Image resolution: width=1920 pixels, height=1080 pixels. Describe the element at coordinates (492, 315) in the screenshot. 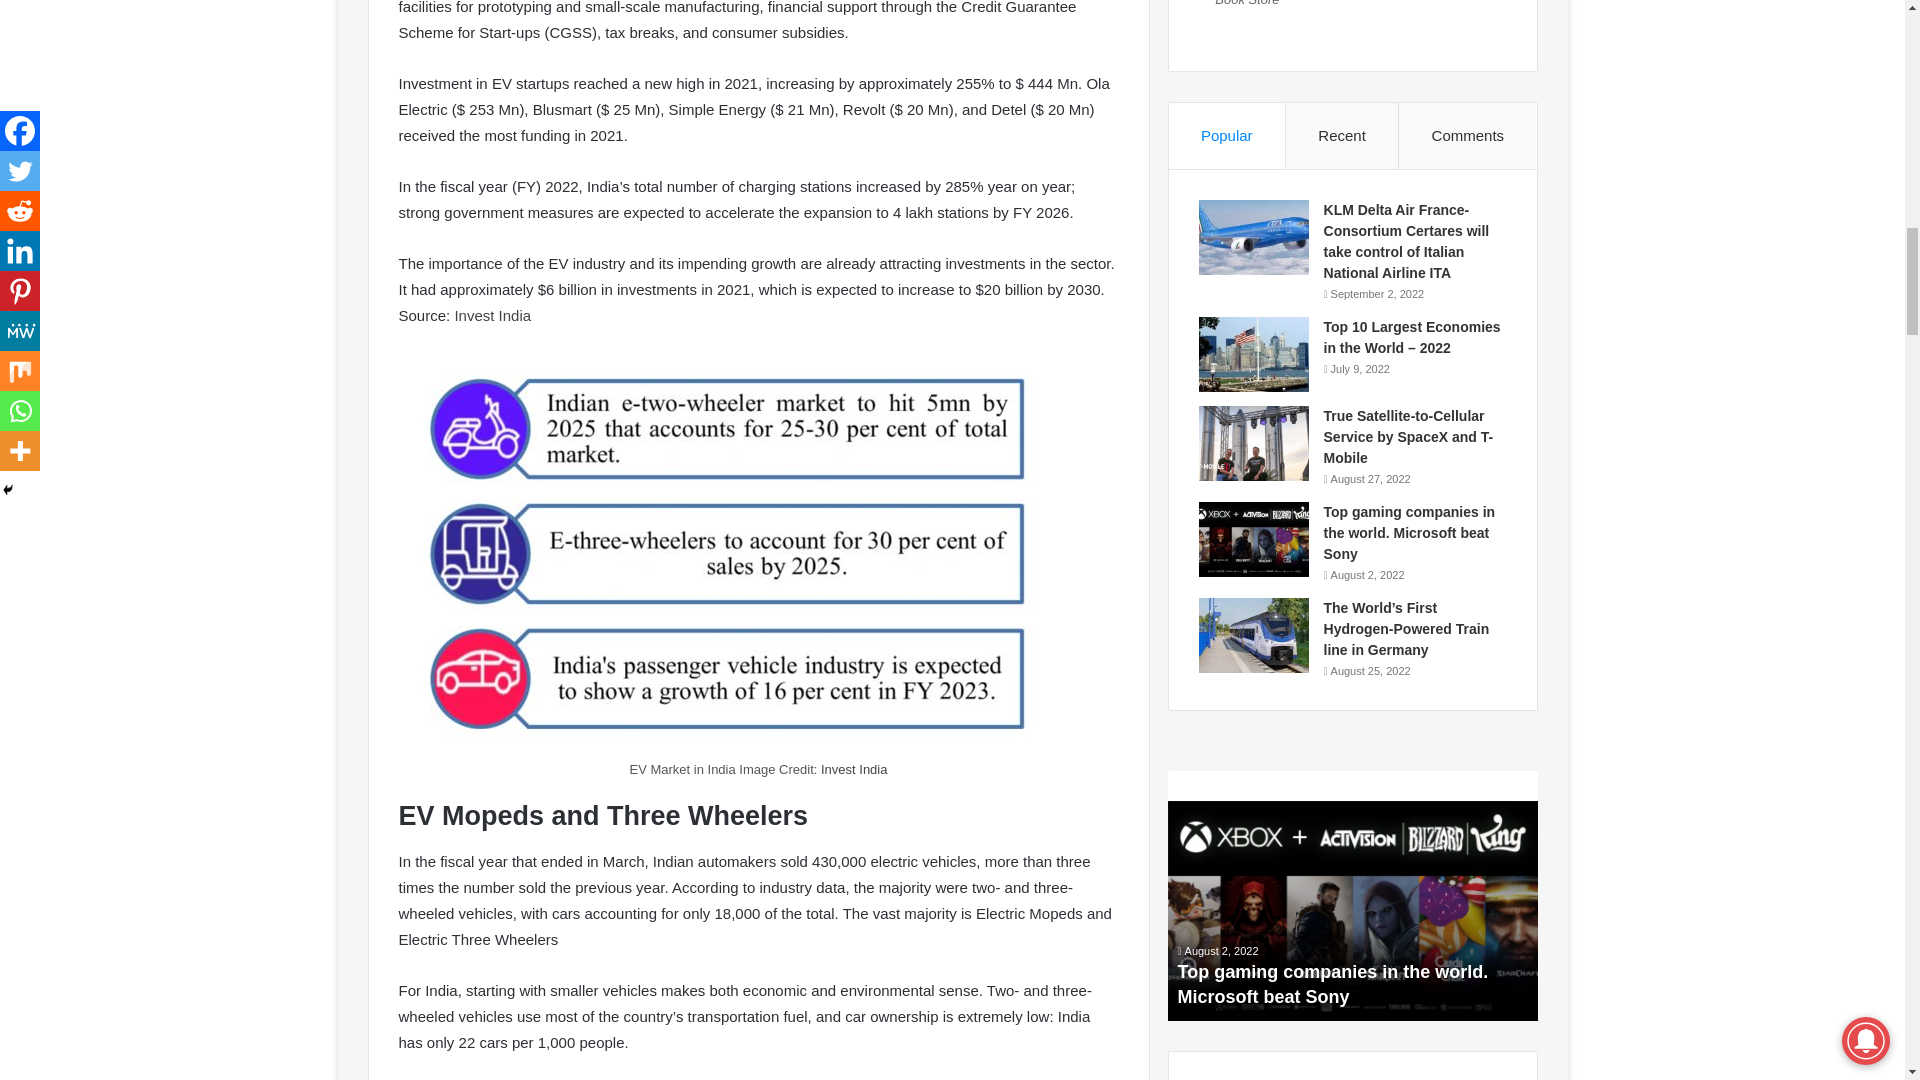

I see `Invest India` at that location.